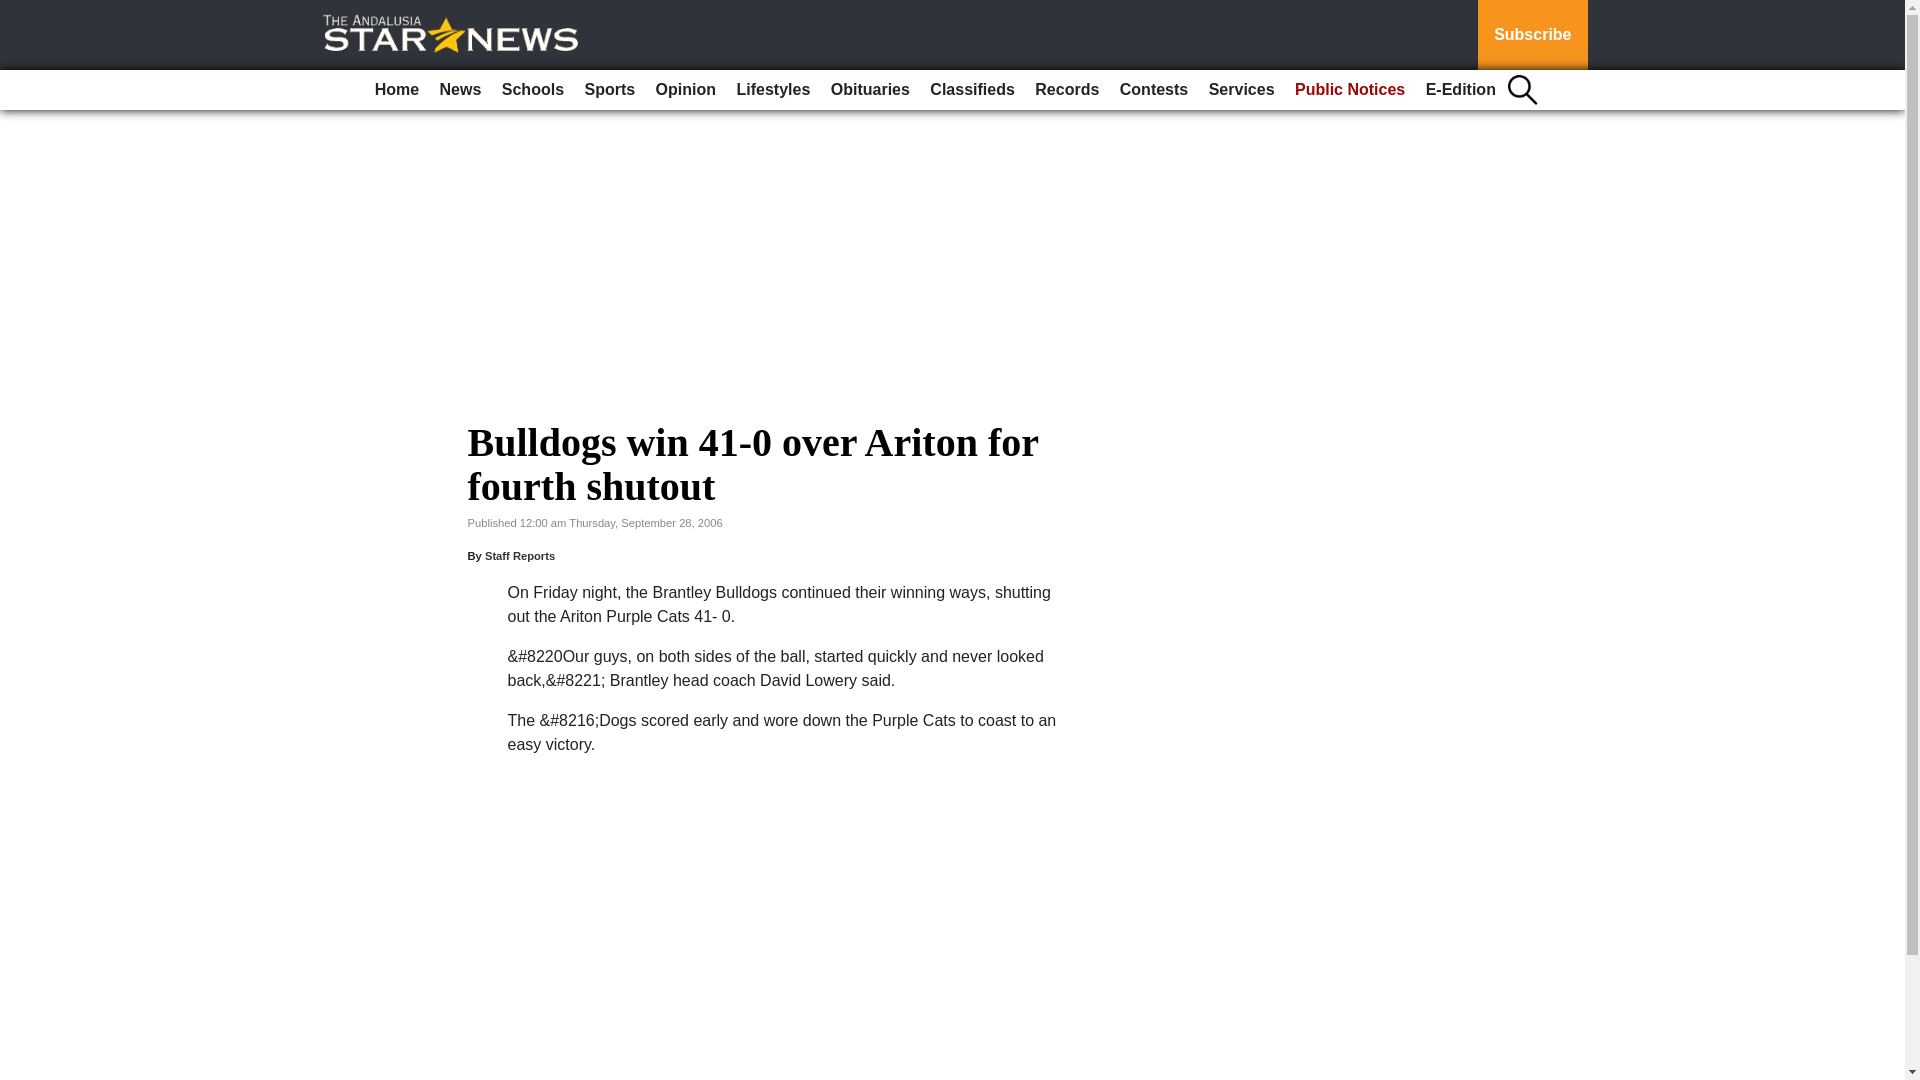 This screenshot has height=1080, width=1920. Describe the element at coordinates (520, 555) in the screenshot. I see `Staff Reports` at that location.